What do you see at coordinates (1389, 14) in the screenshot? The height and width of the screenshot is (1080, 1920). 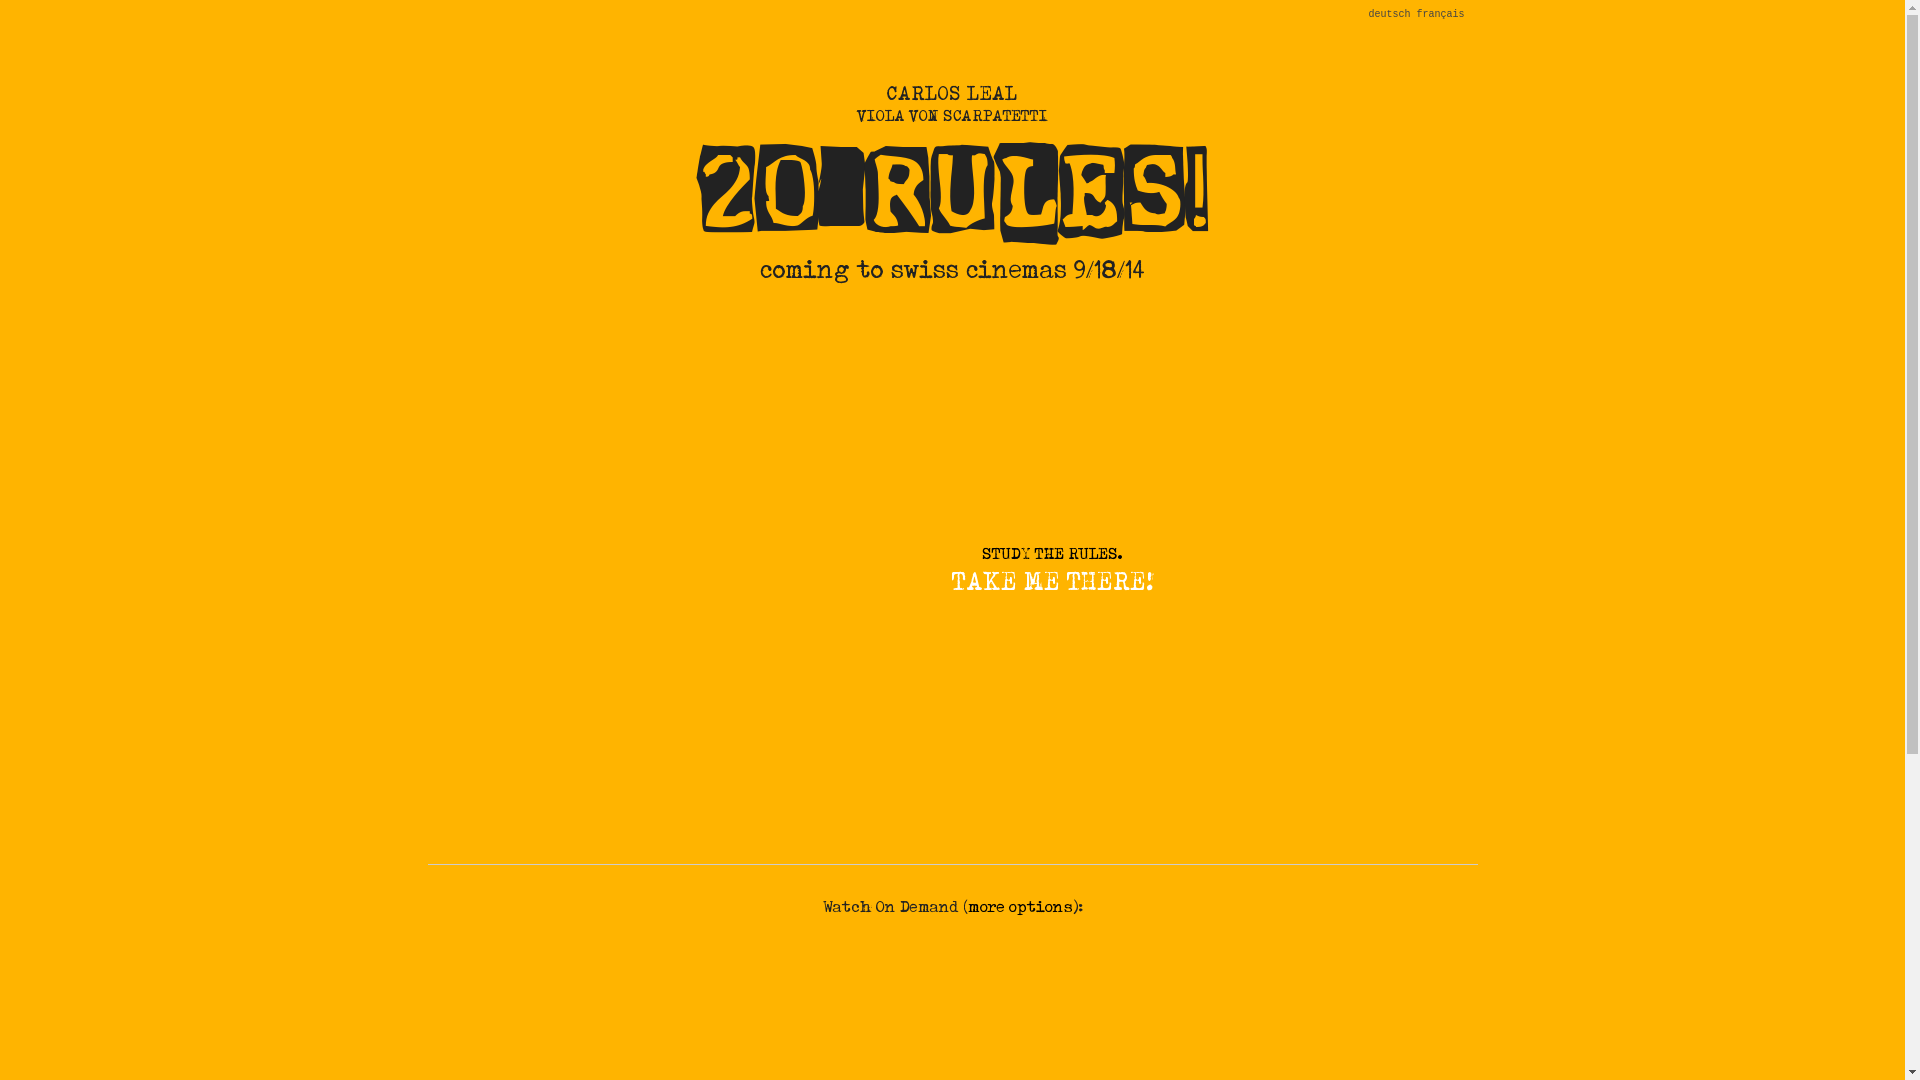 I see `deutsch` at bounding box center [1389, 14].